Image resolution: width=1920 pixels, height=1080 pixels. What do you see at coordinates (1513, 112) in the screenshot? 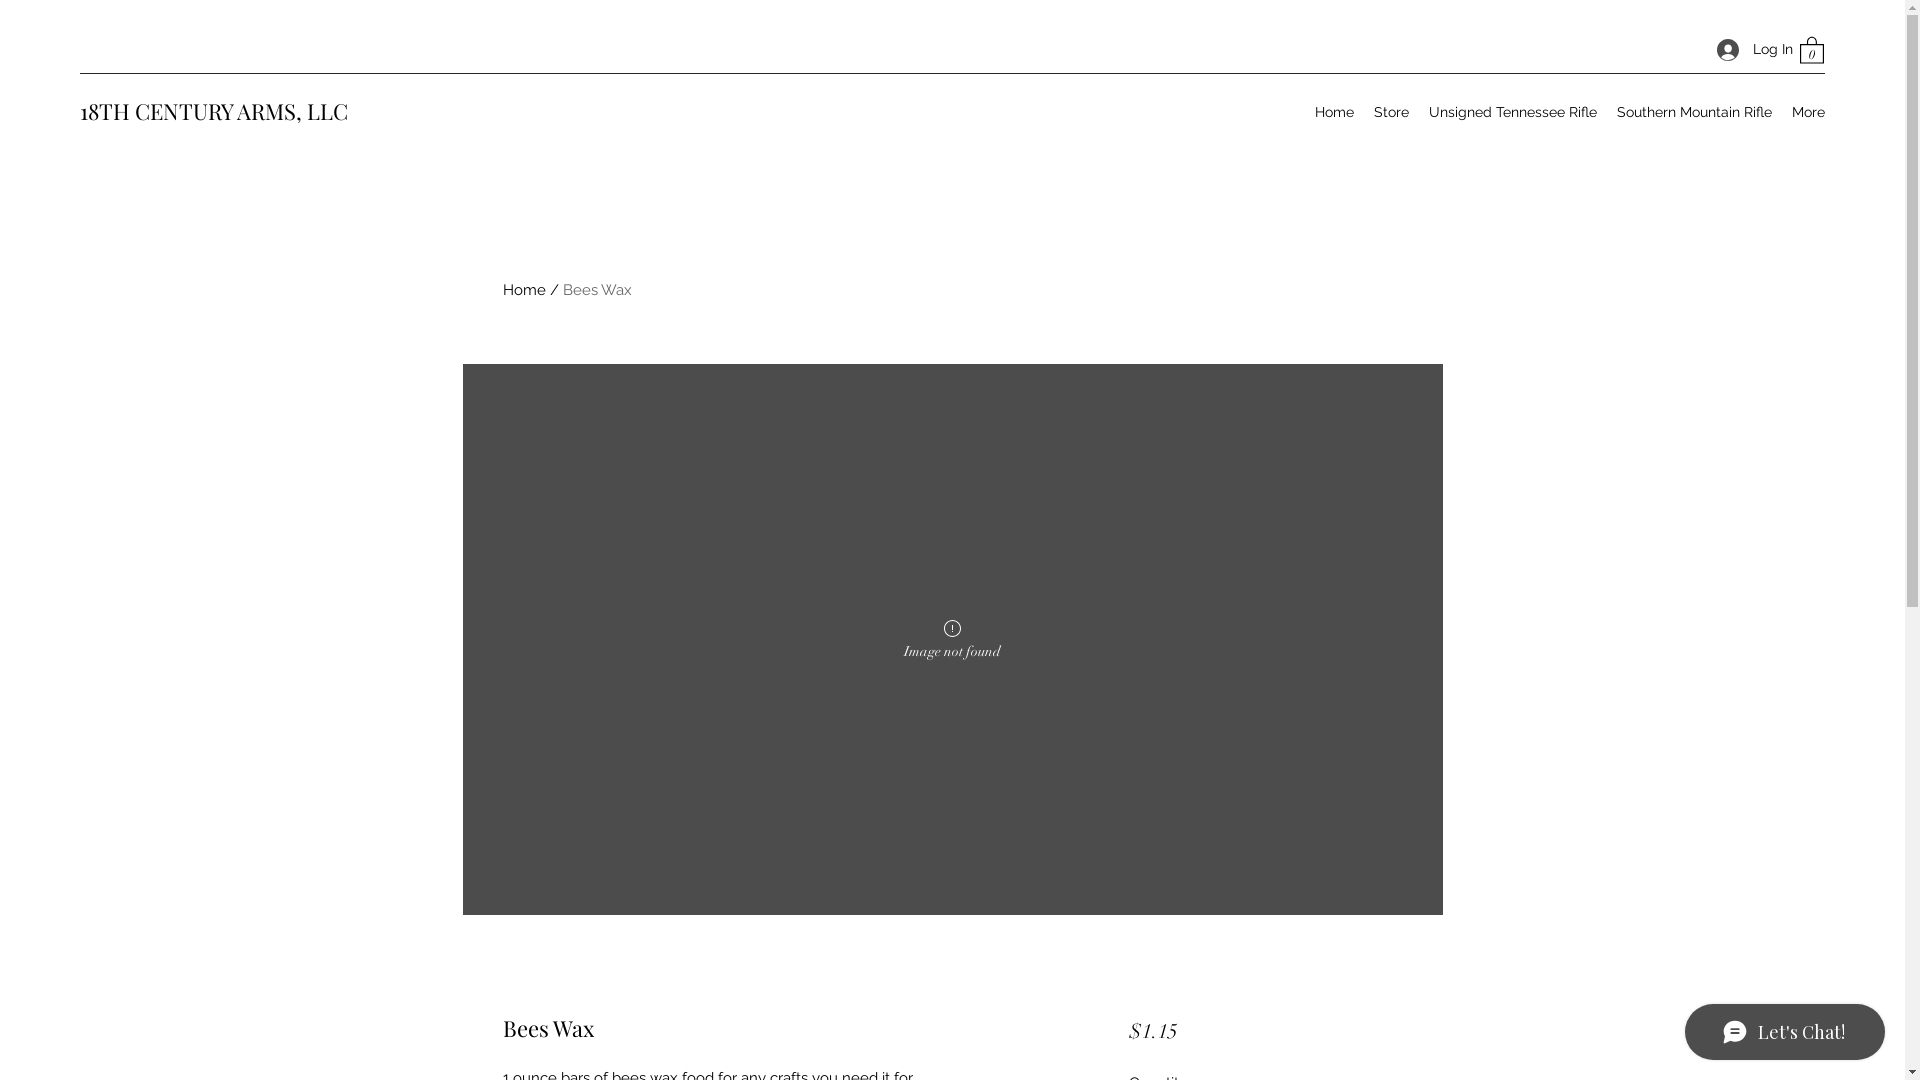
I see `Unsigned Tennessee Rifle` at bounding box center [1513, 112].